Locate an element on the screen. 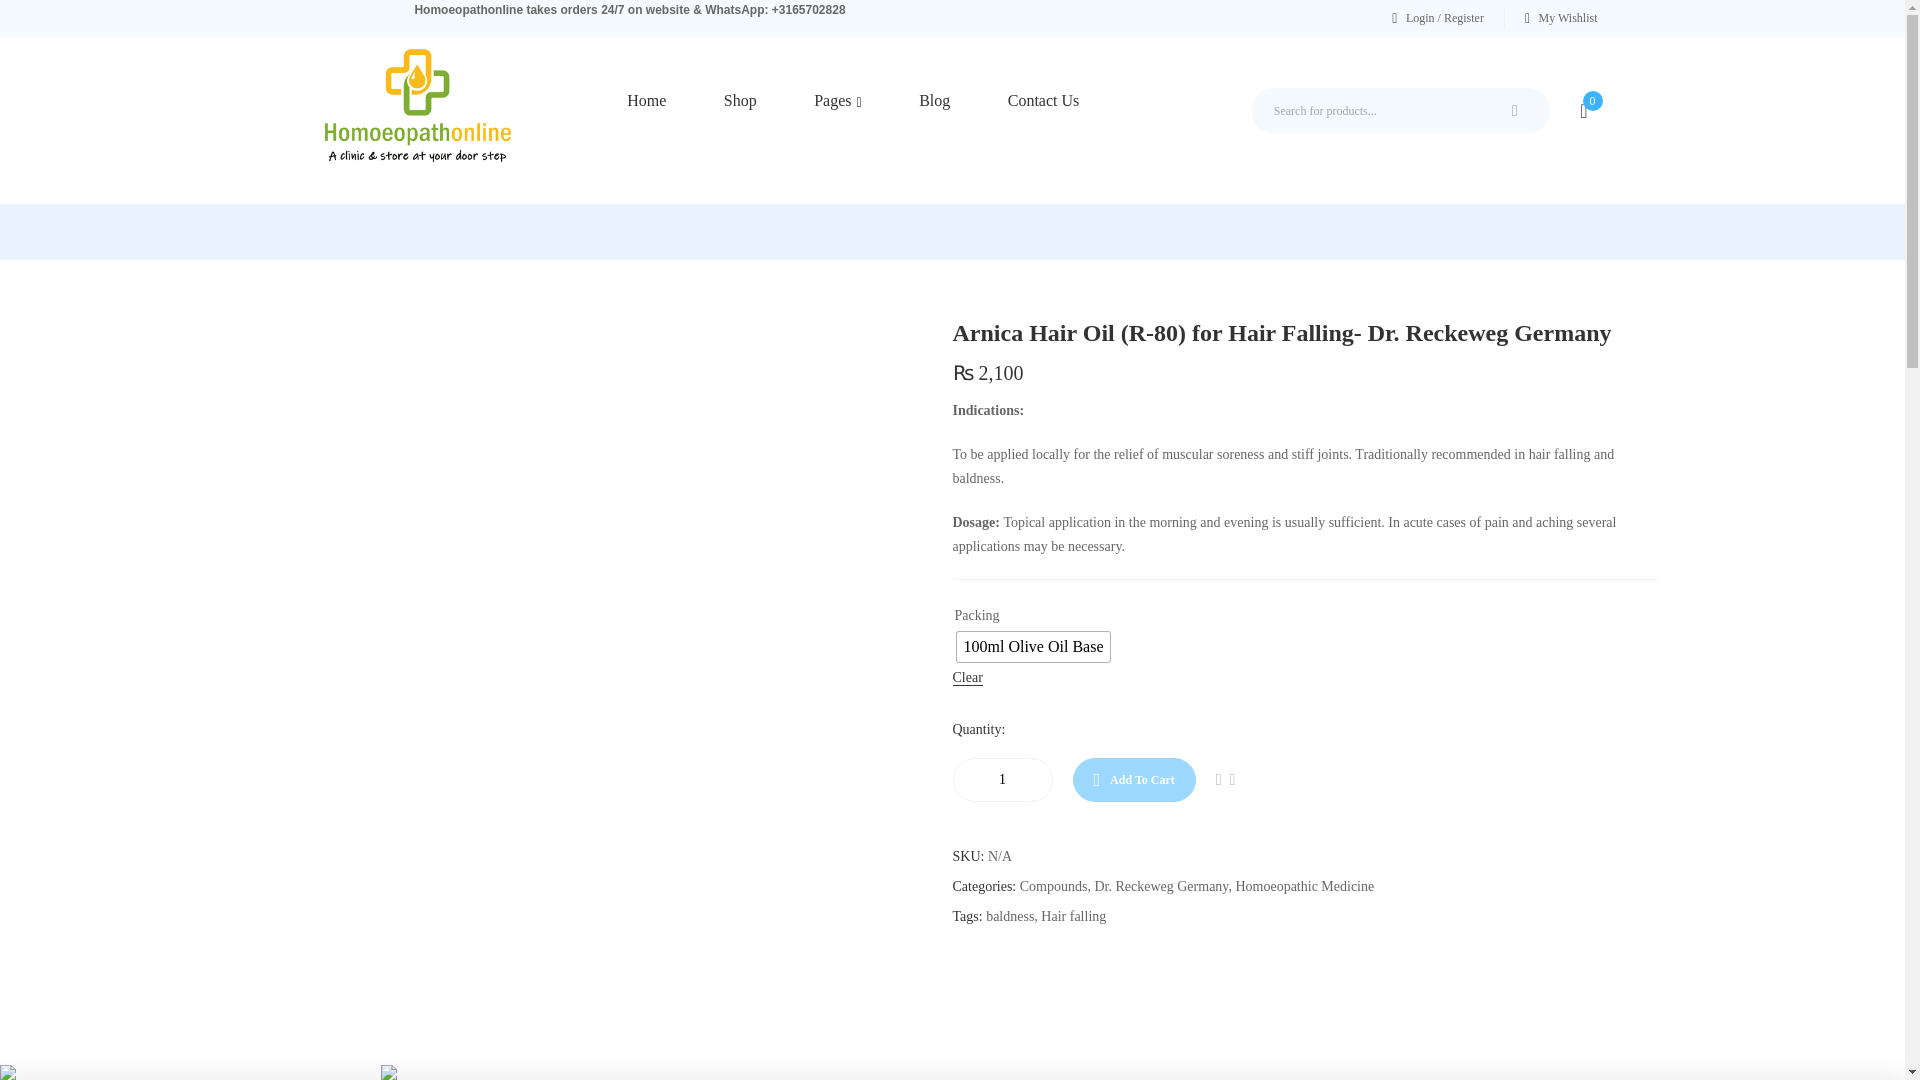 This screenshot has height=1080, width=1920. Shop is located at coordinates (740, 100).